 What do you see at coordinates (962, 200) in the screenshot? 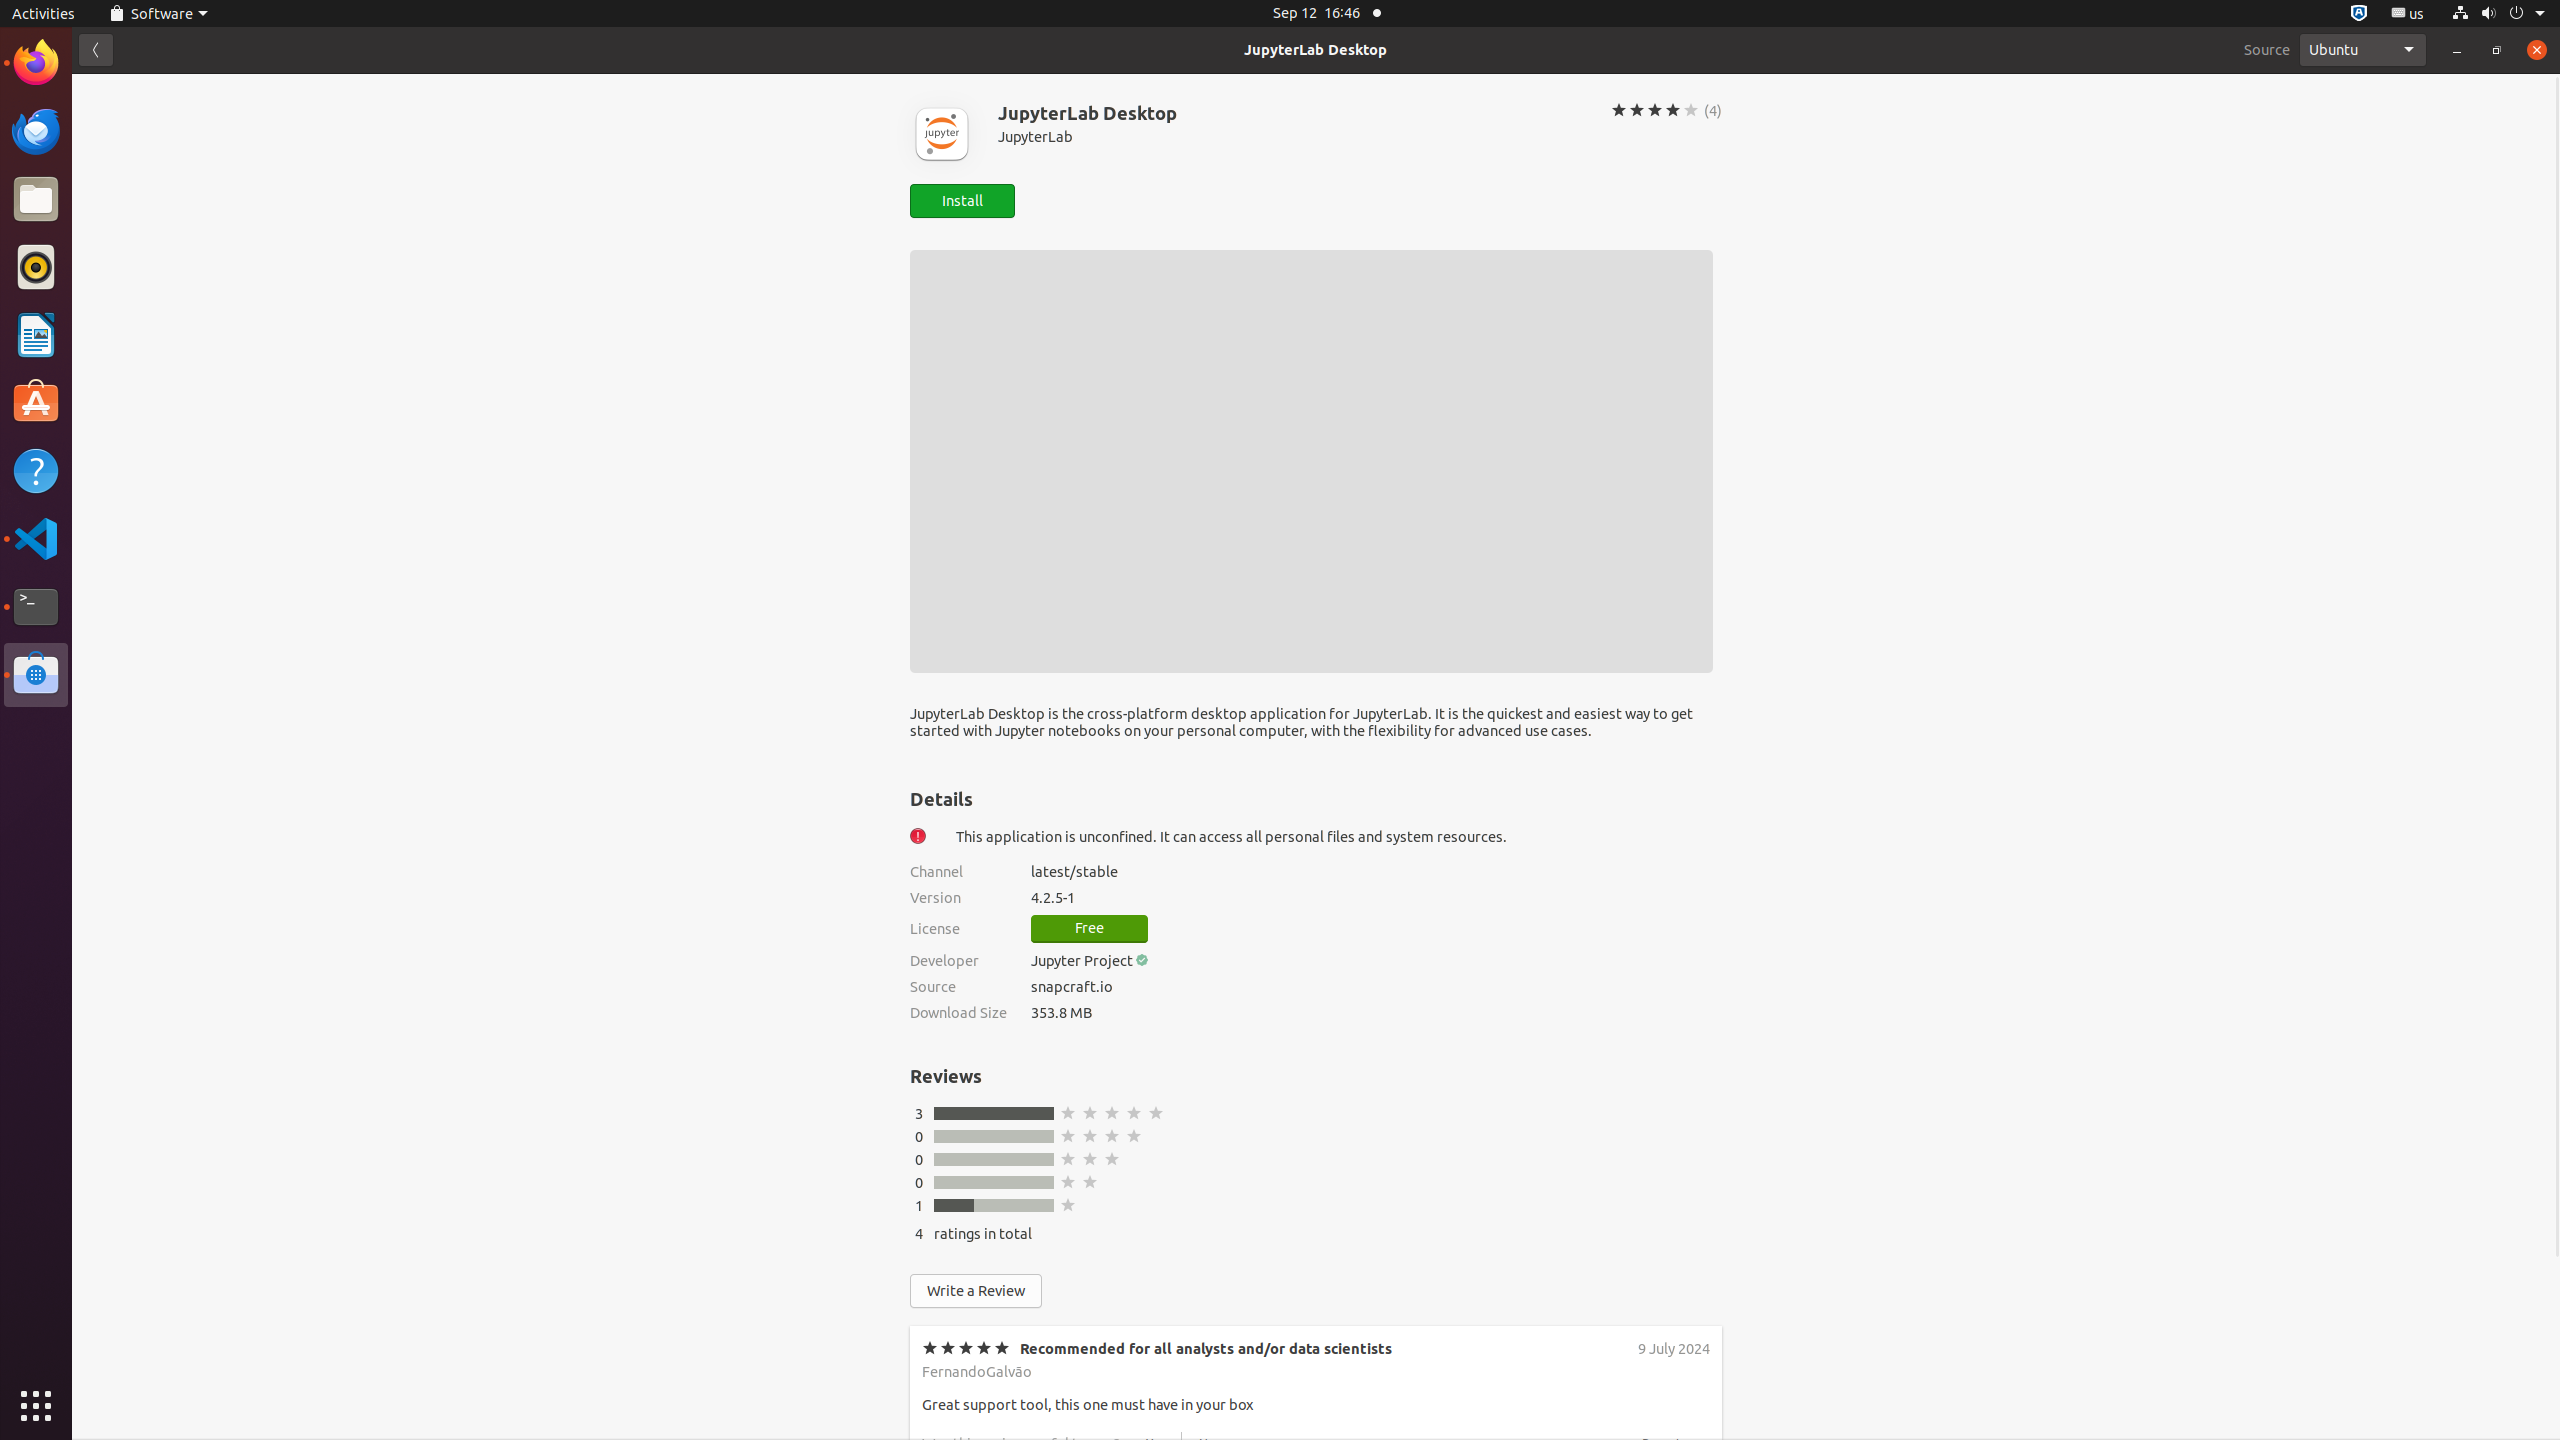
I see `Install` at bounding box center [962, 200].